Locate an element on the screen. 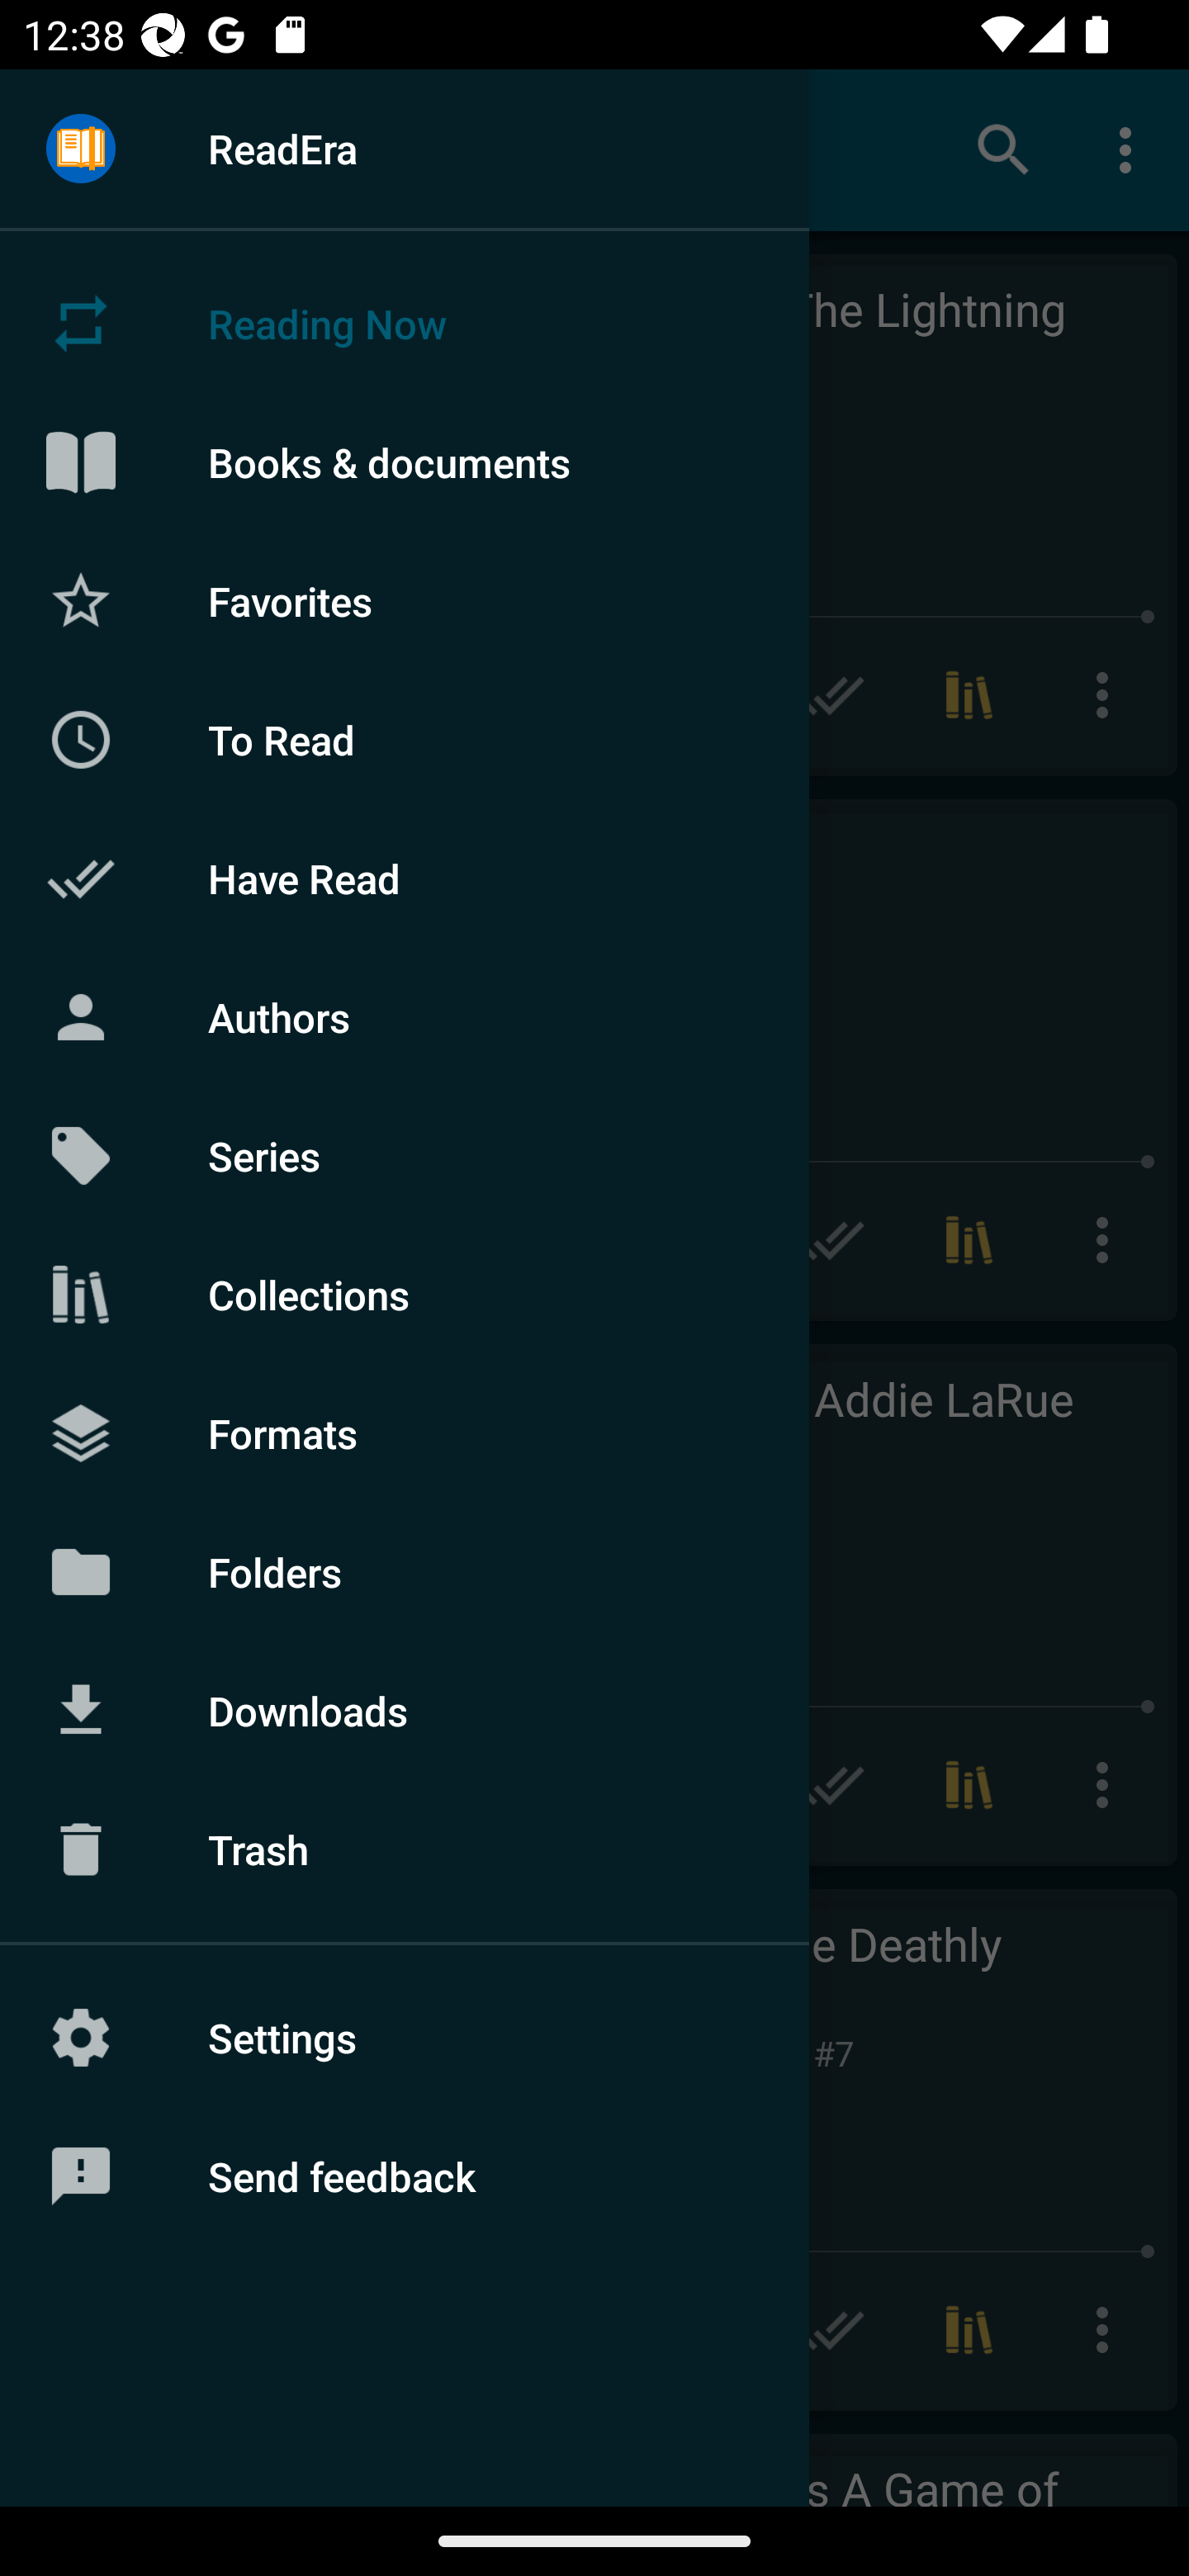  To Read is located at coordinates (405, 739).